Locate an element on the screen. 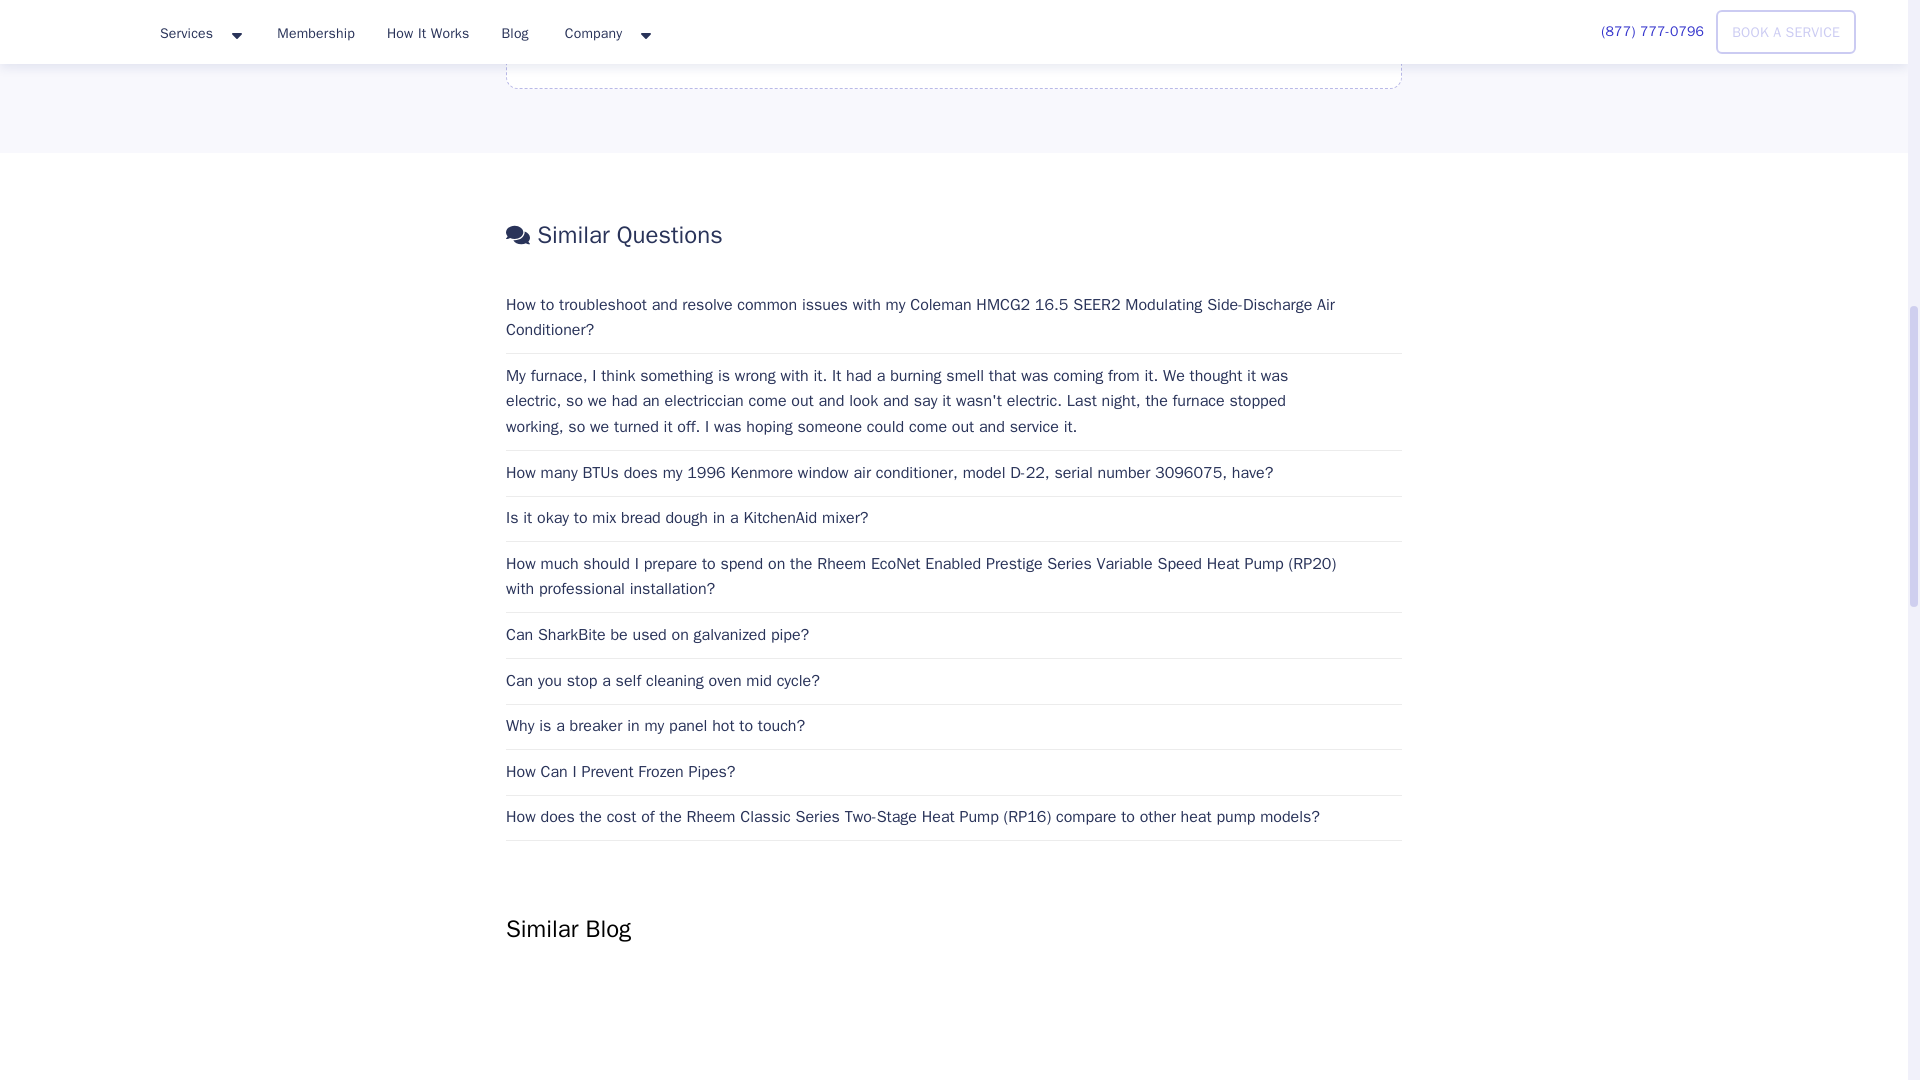 Image resolution: width=1920 pixels, height=1080 pixels. Blog is located at coordinates (642, 1034).